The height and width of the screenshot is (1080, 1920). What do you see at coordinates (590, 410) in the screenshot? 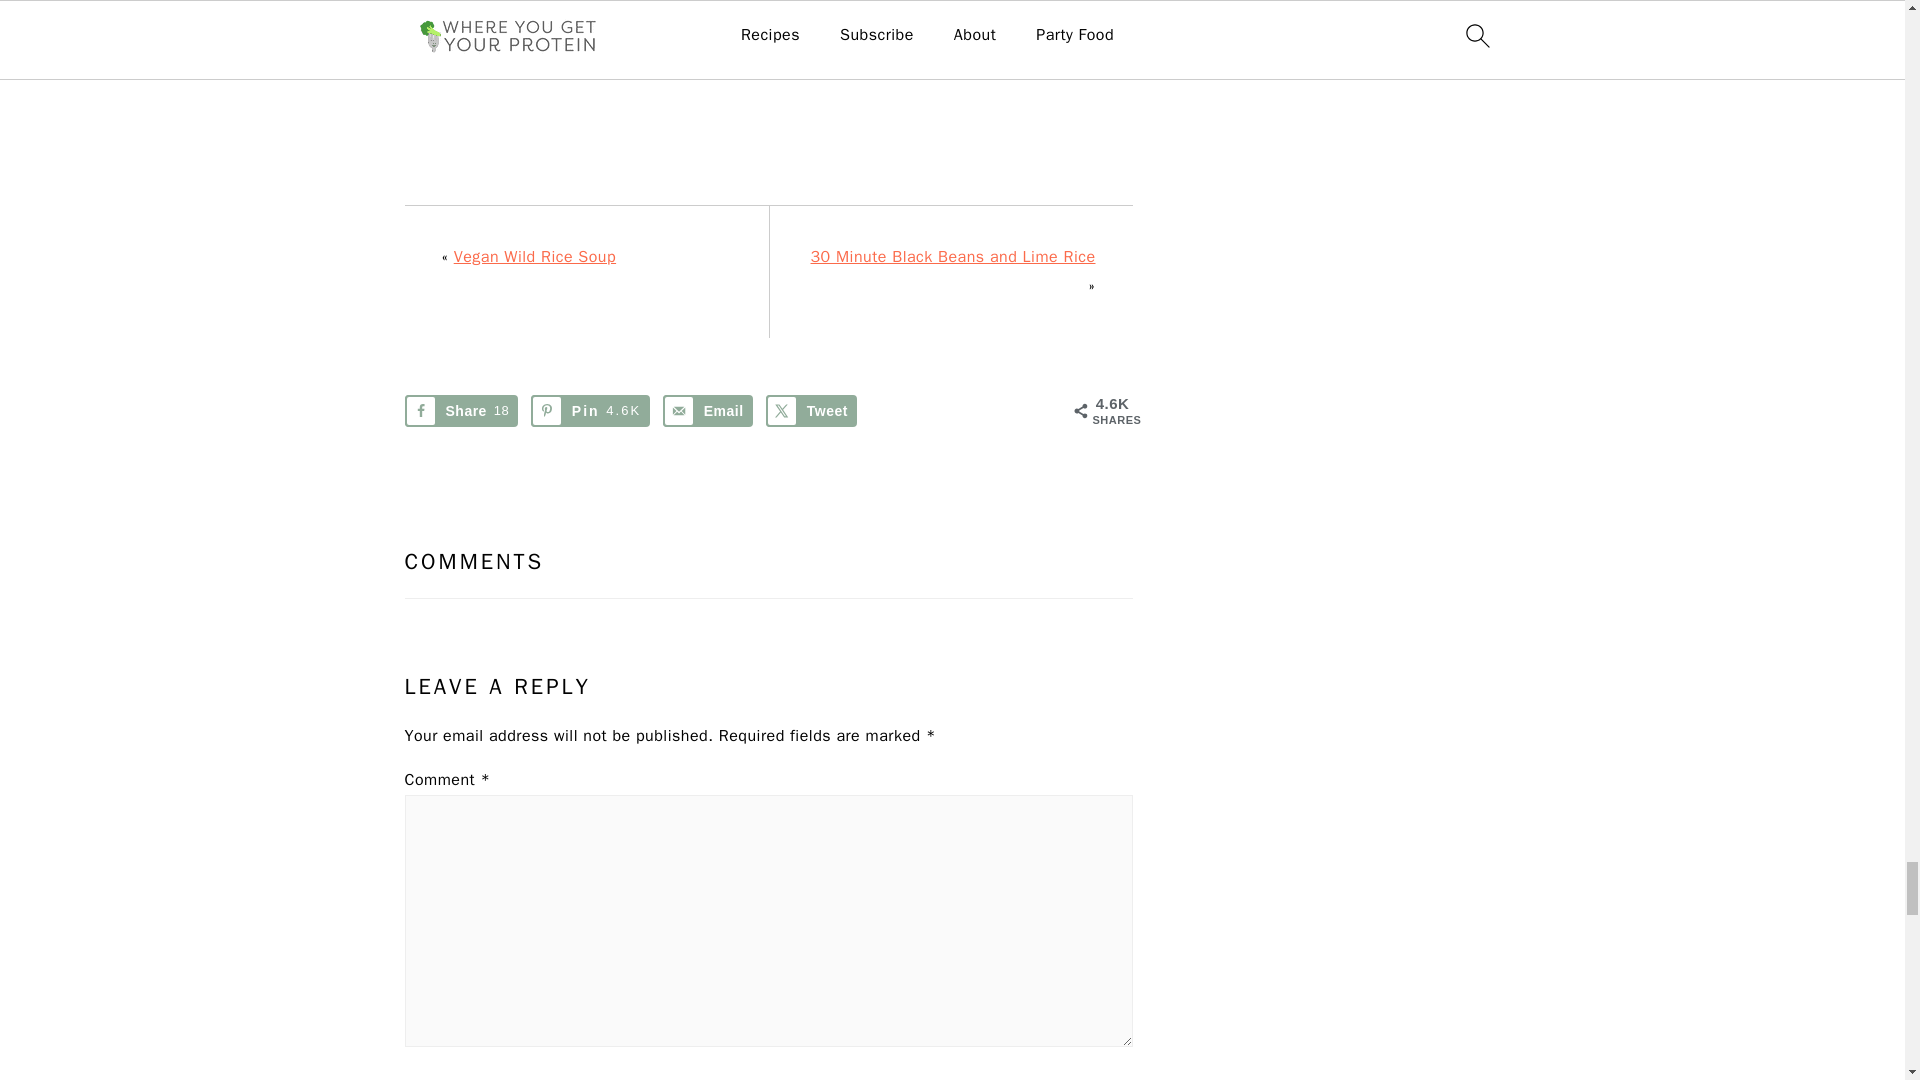
I see `Save to Pinterest` at bounding box center [590, 410].